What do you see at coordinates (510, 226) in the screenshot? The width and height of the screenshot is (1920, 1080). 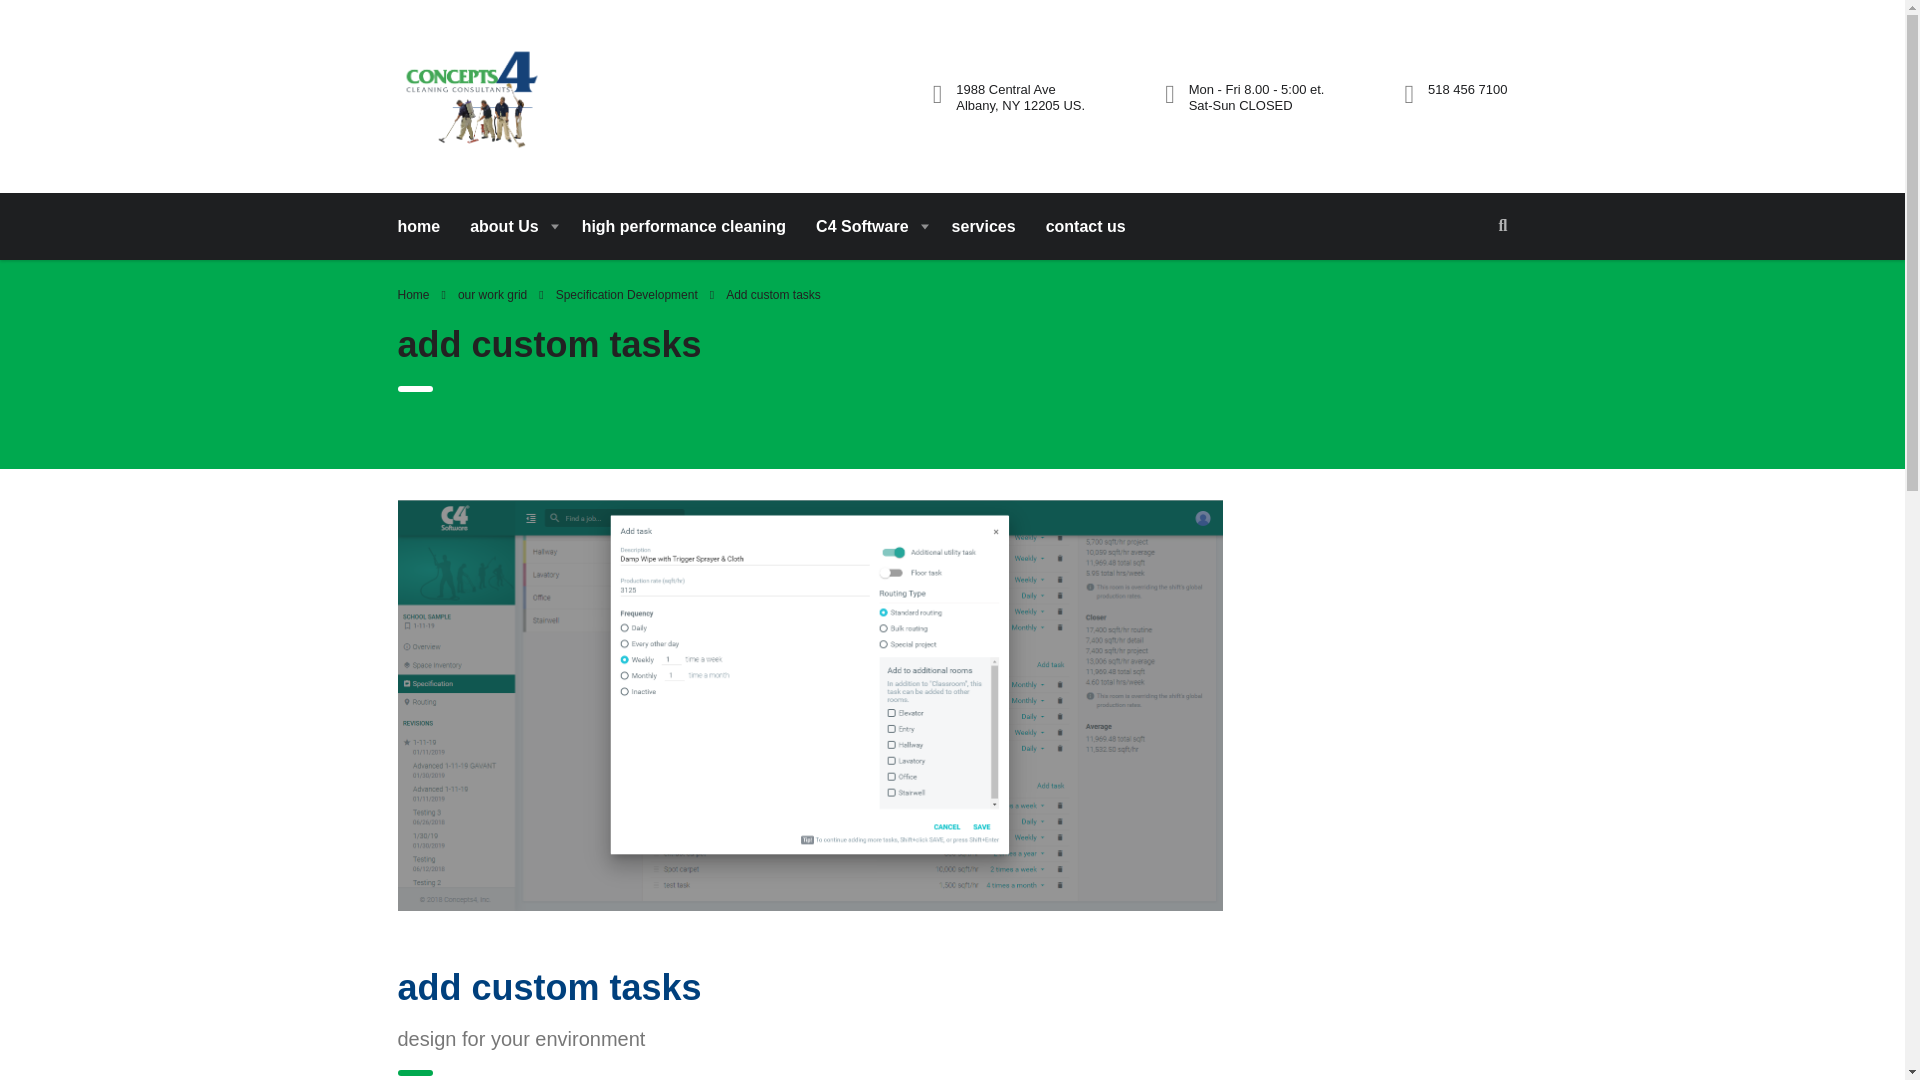 I see `about Us` at bounding box center [510, 226].